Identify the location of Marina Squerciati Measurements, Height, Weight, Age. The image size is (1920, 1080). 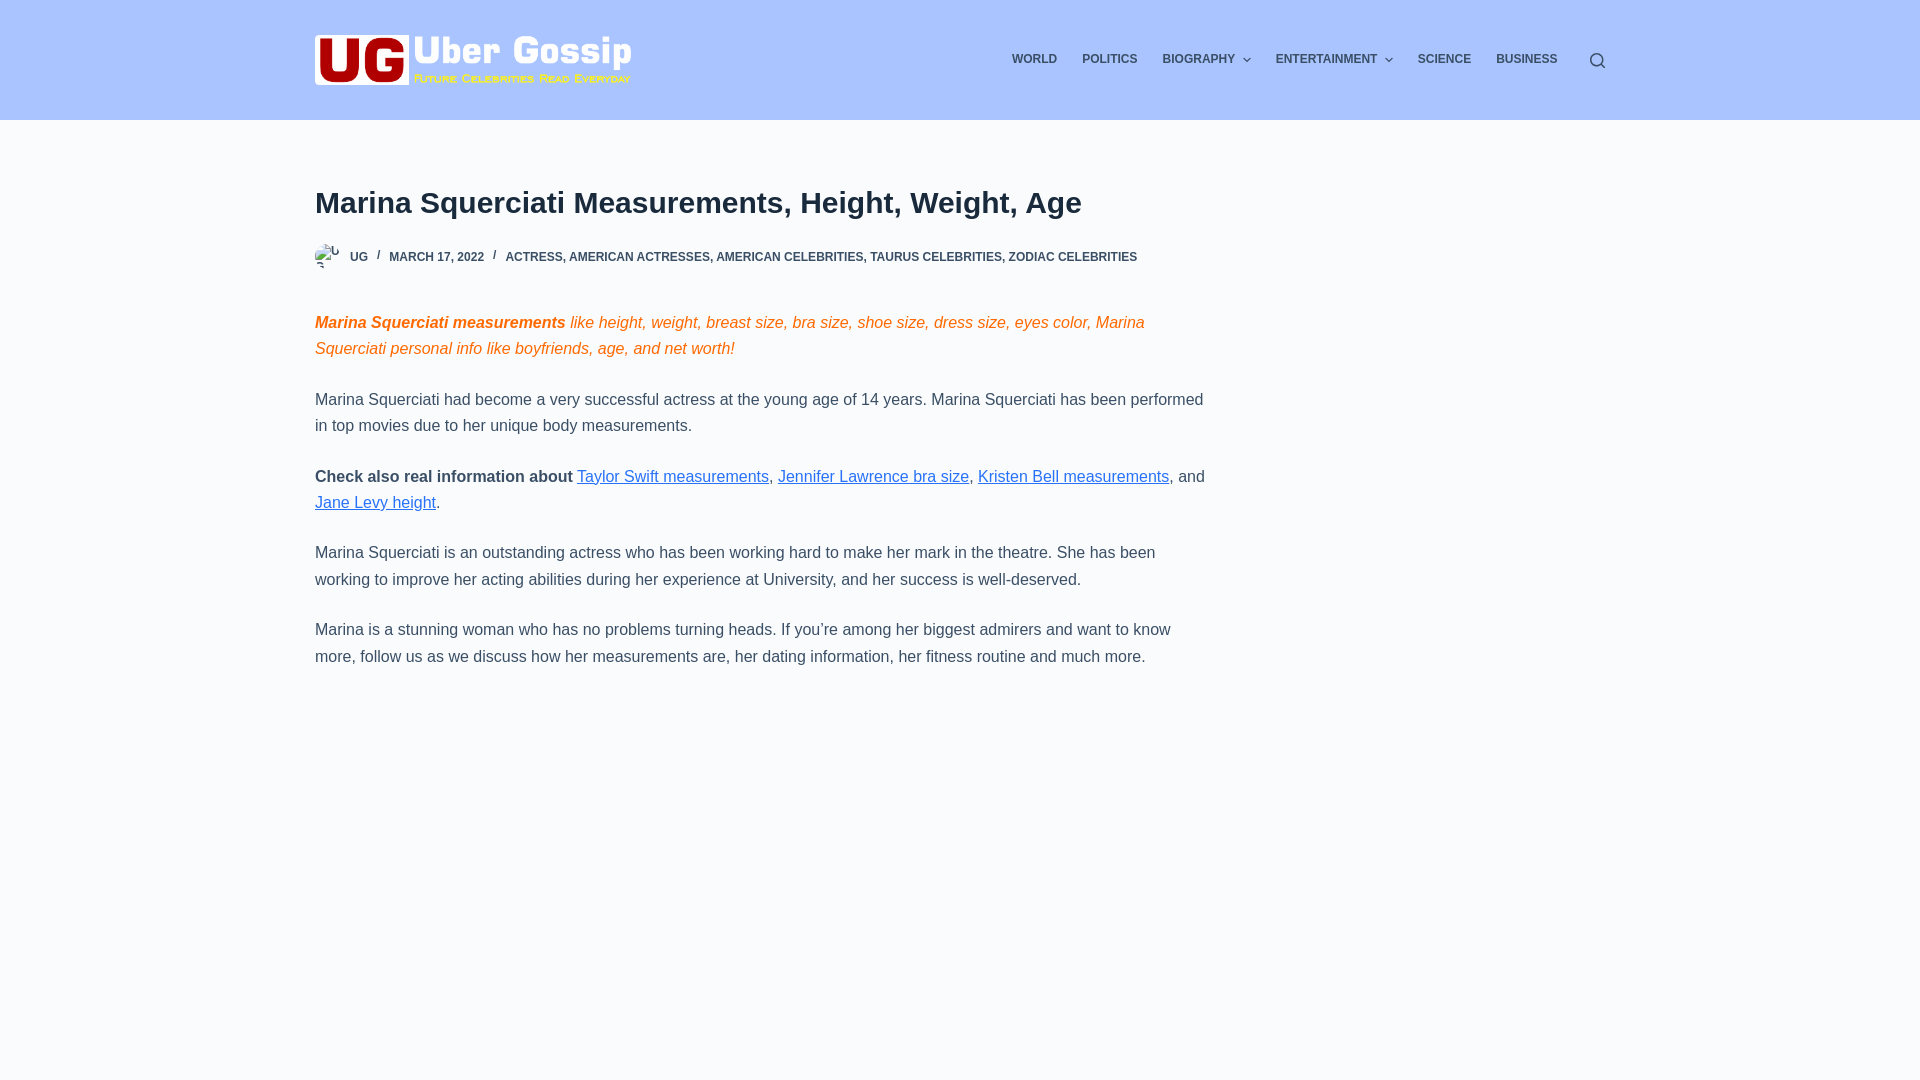
(760, 202).